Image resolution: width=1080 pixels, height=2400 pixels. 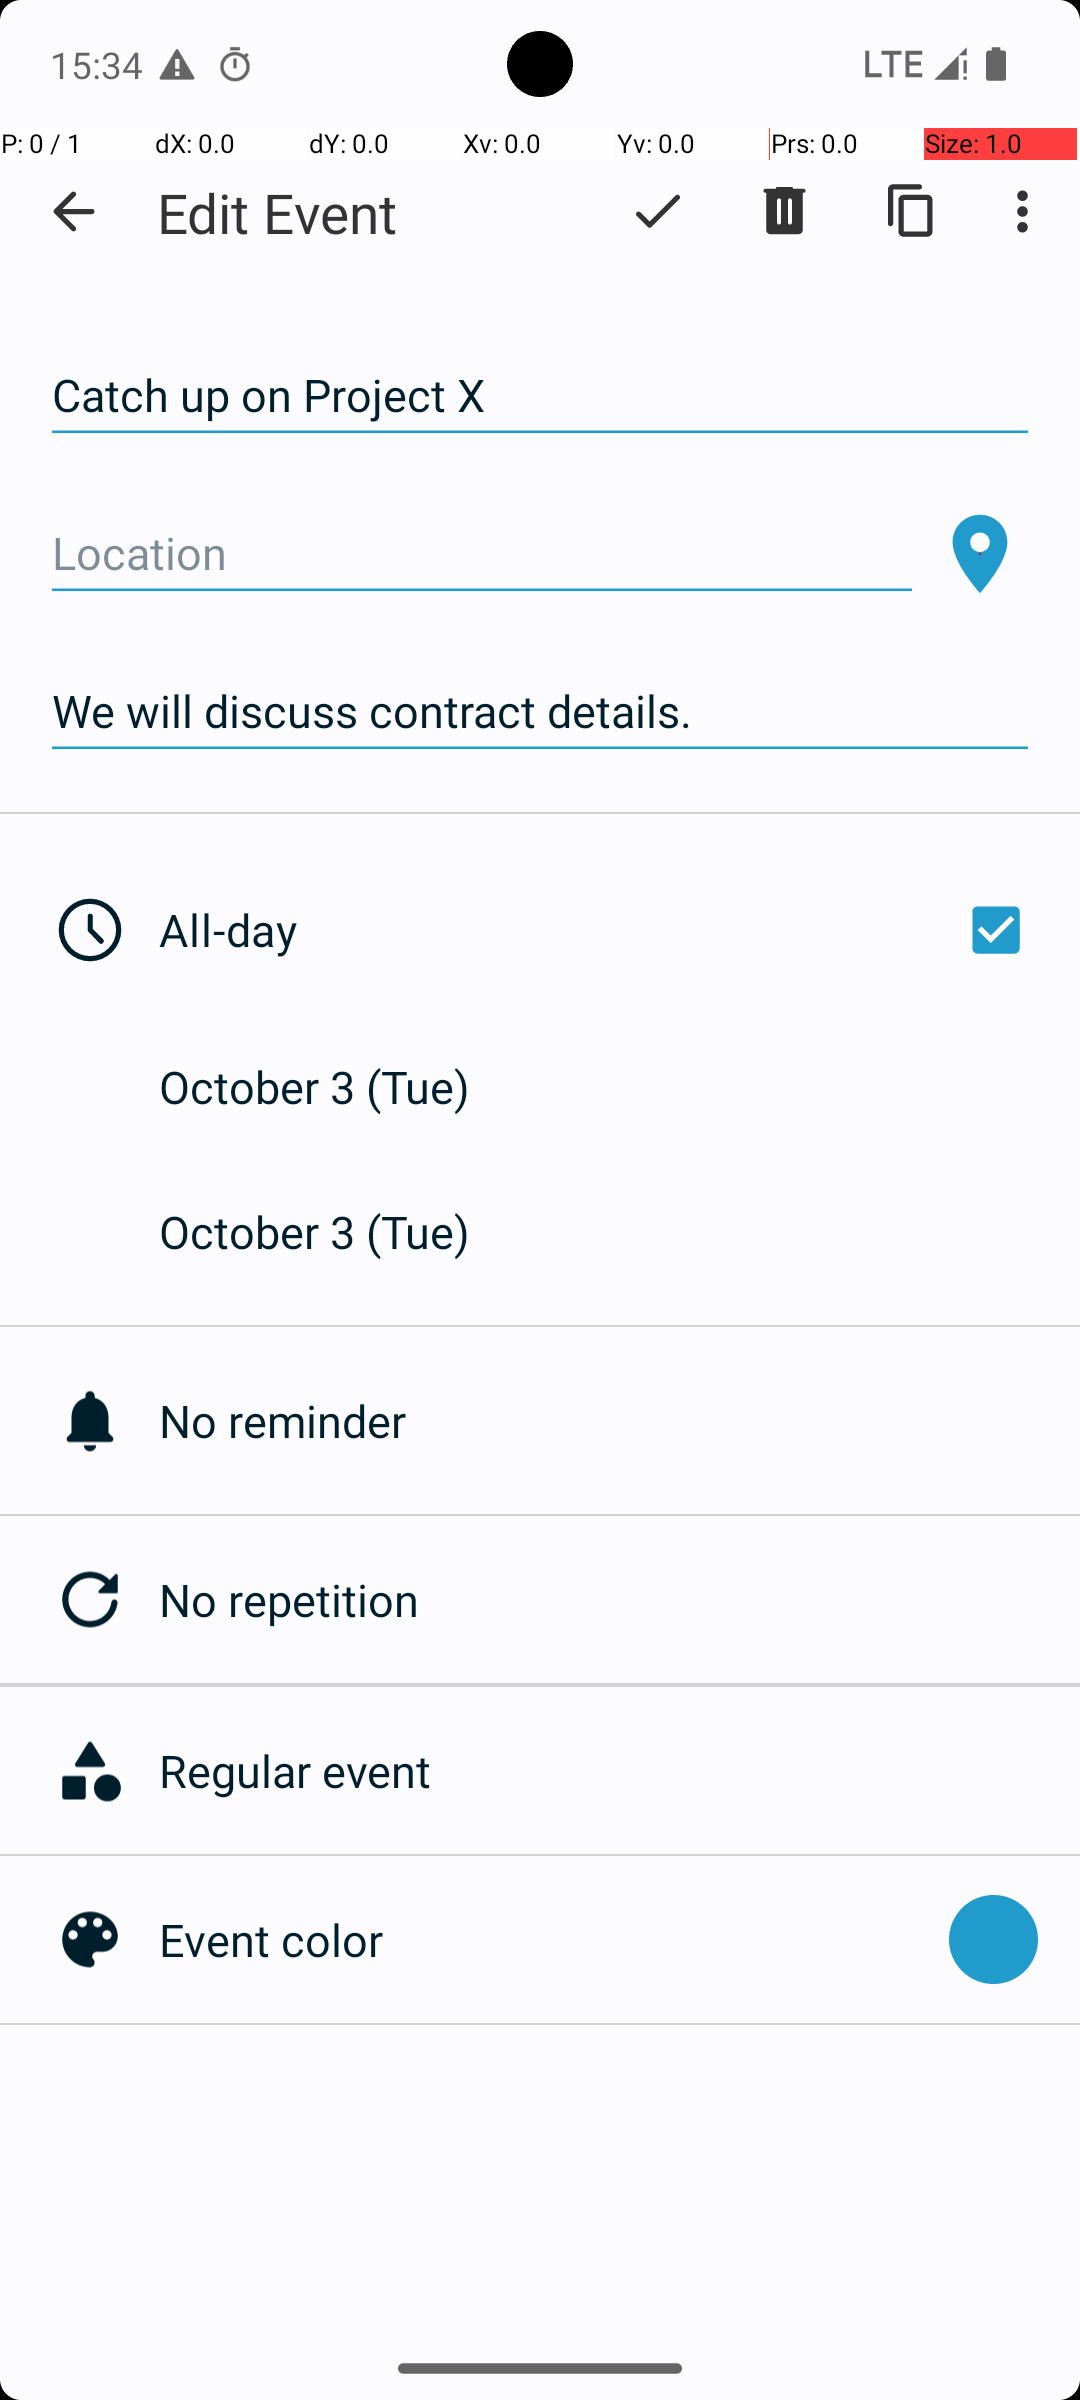 What do you see at coordinates (540, 396) in the screenshot?
I see `Catch up on Project X` at bounding box center [540, 396].